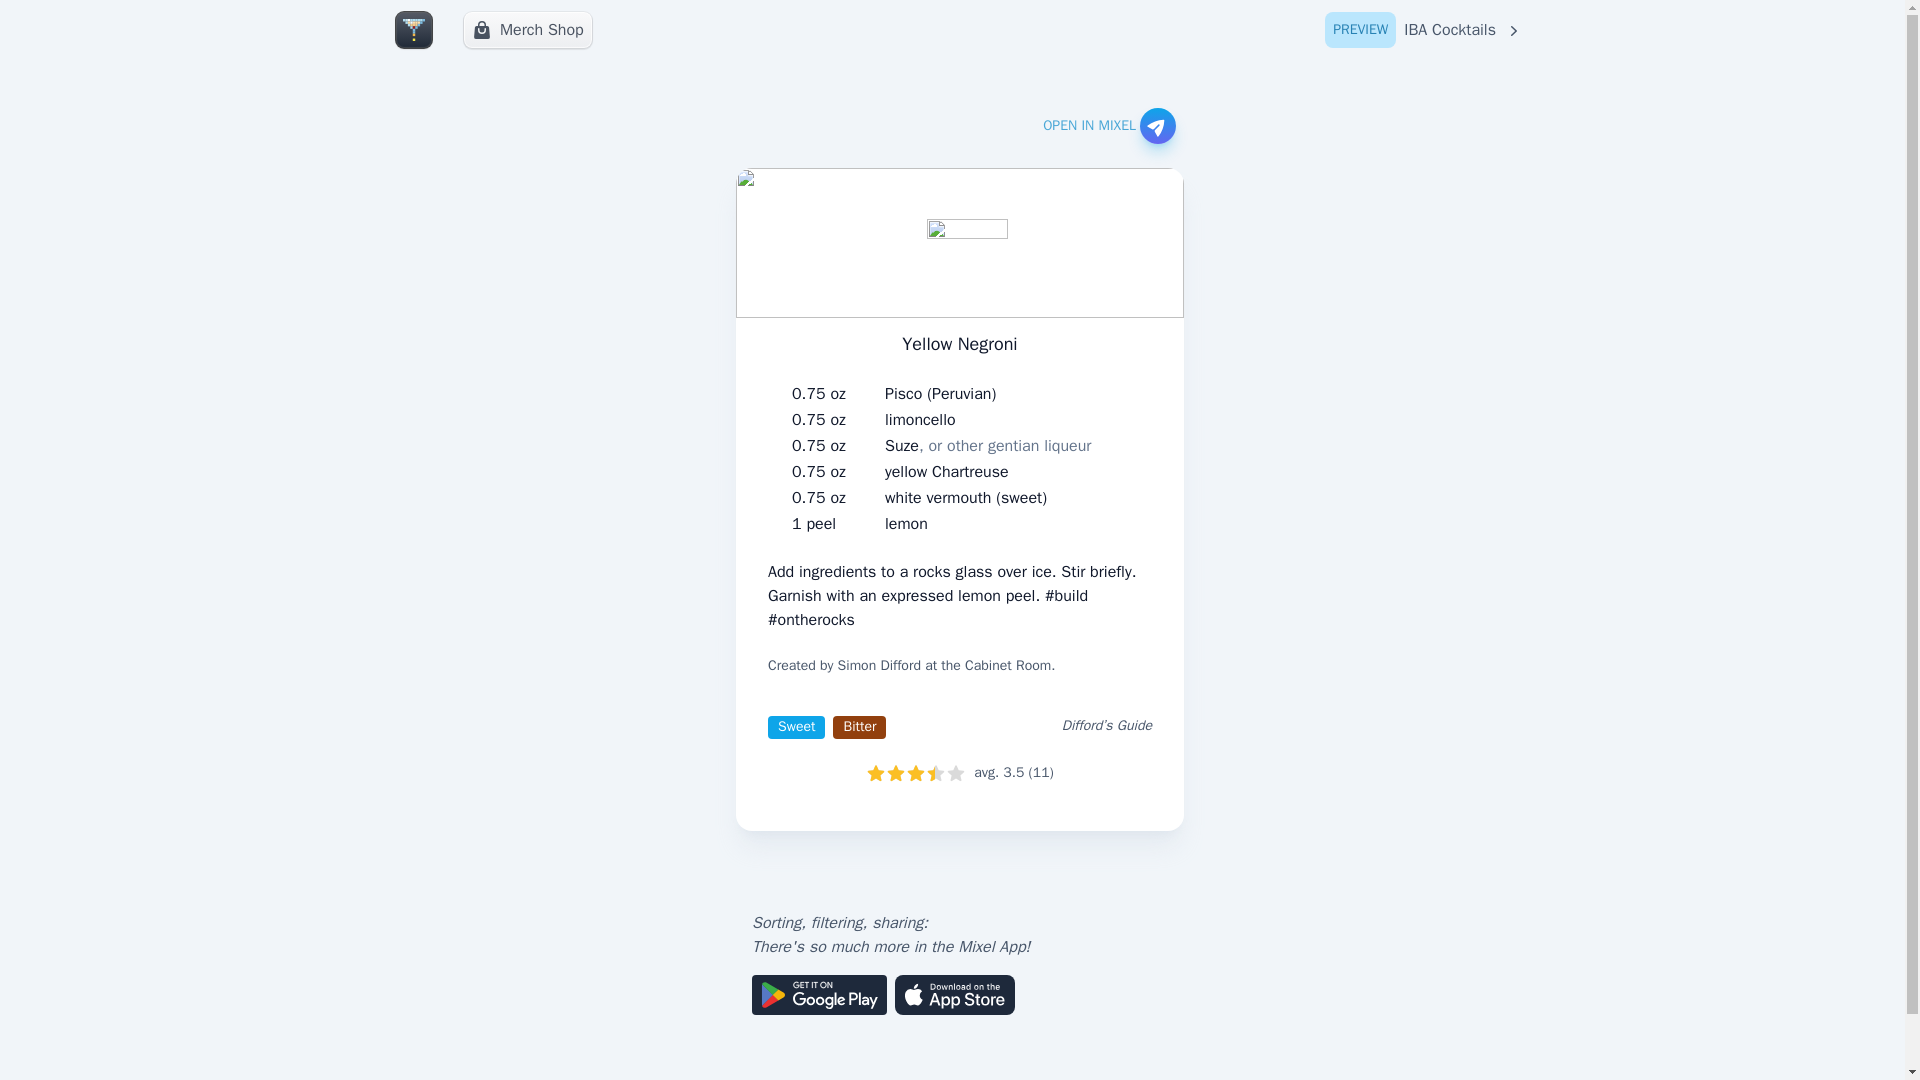 The image size is (1920, 1080). I want to click on OPEN IN MIXEL, so click(920, 420).